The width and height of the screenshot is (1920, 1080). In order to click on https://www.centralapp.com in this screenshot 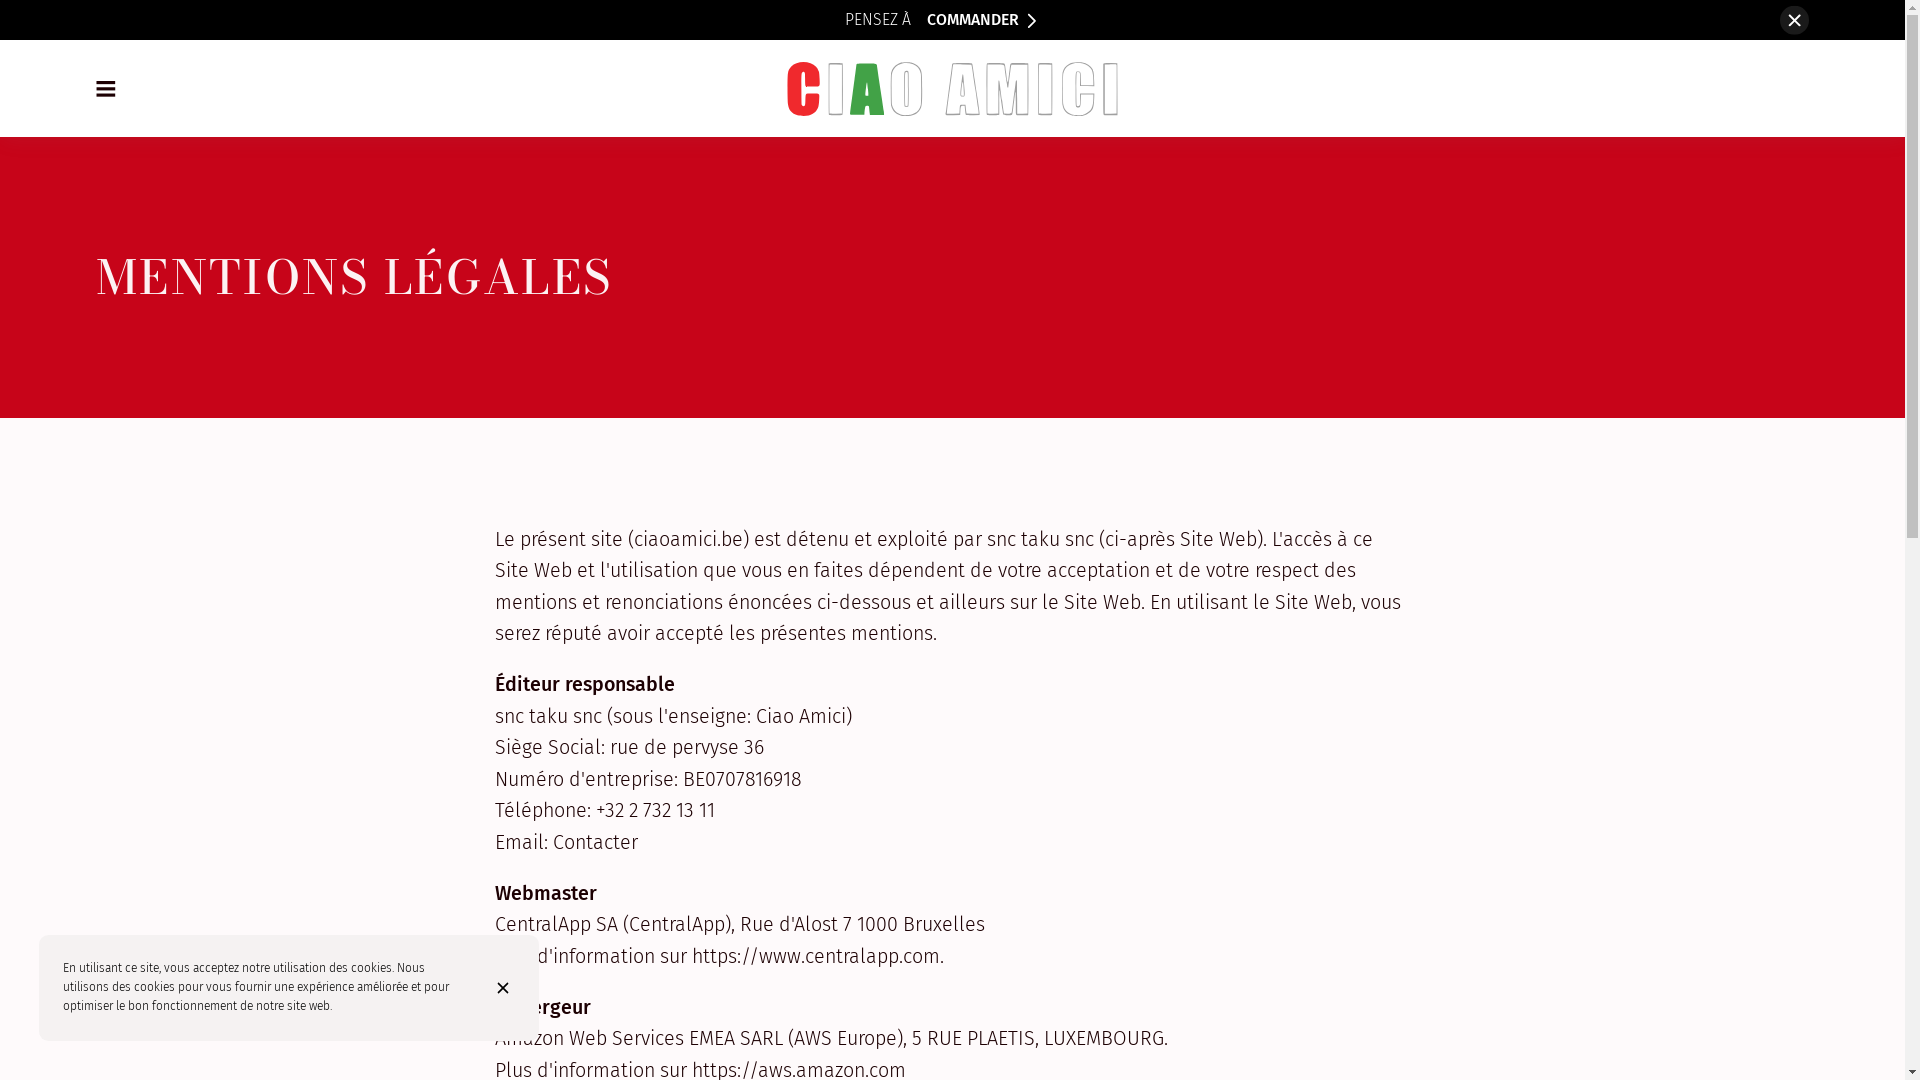, I will do `click(816, 957)`.